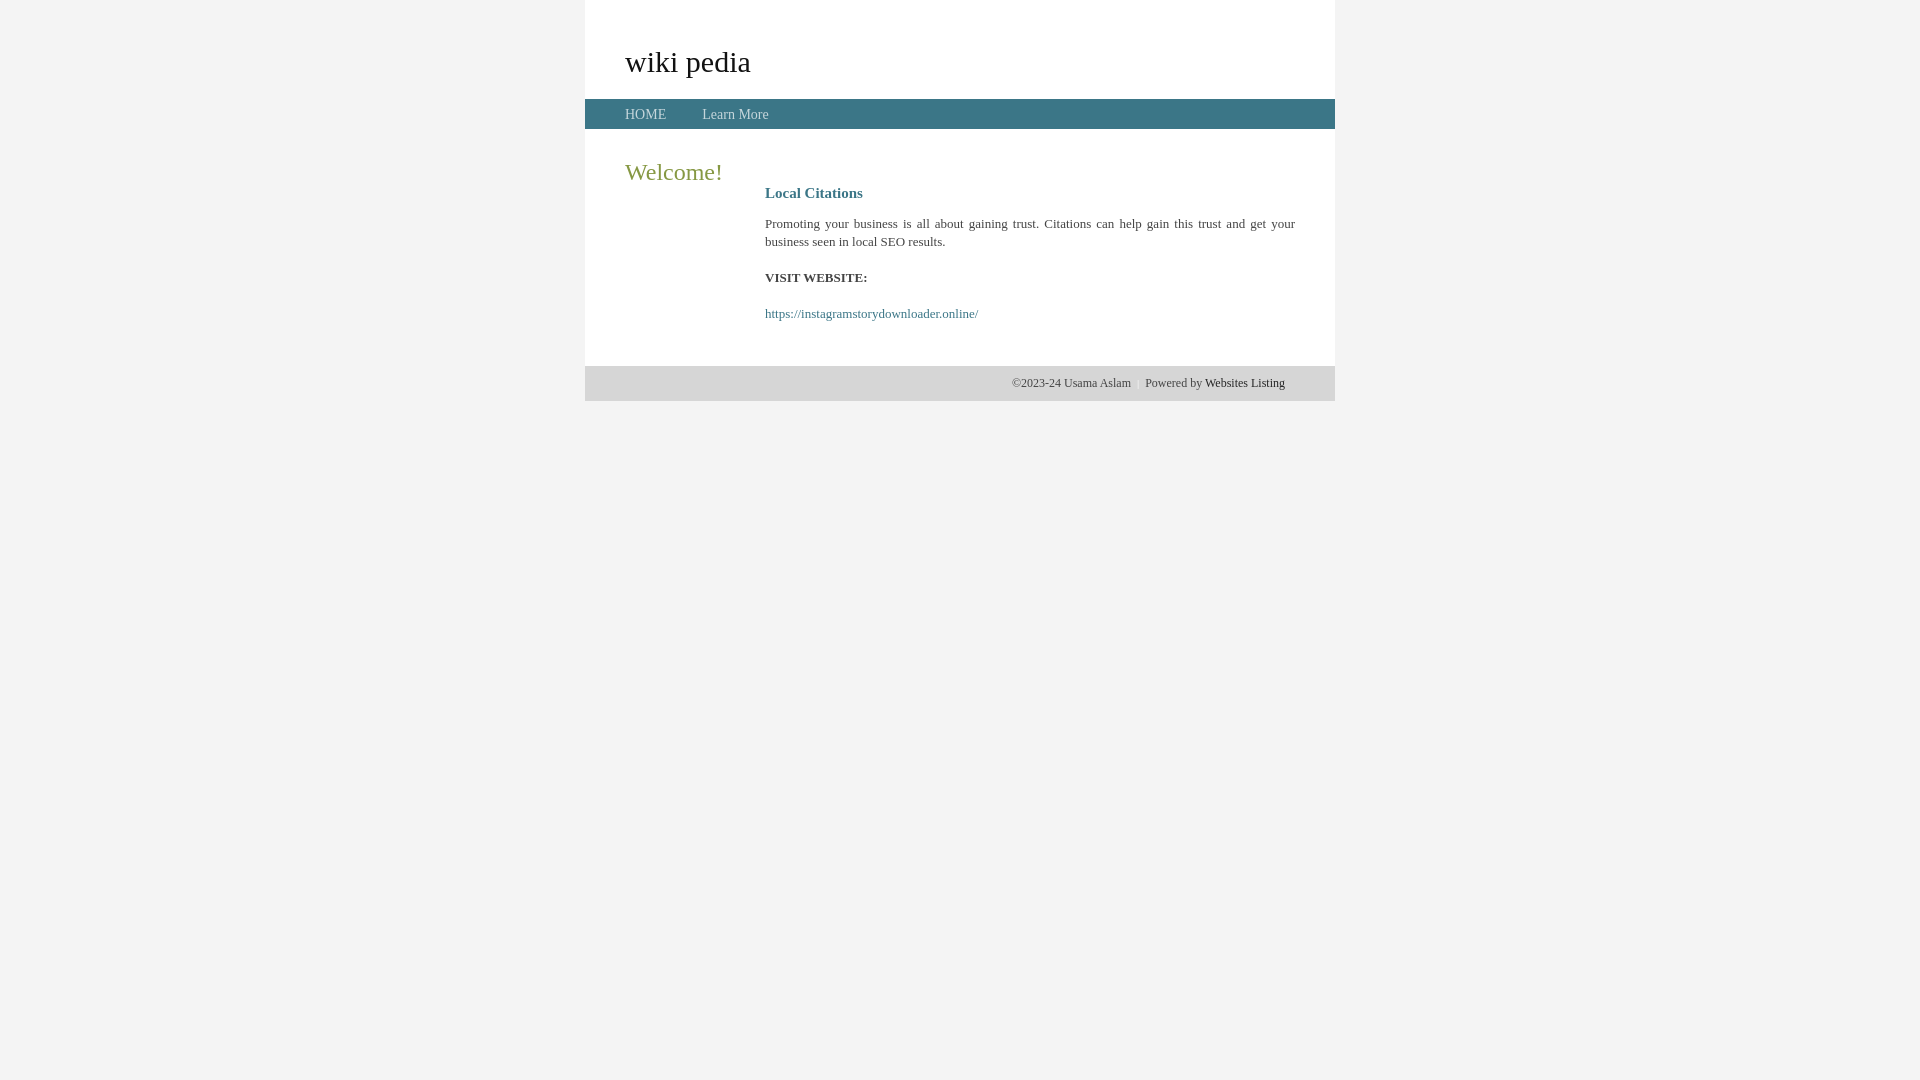 The image size is (1920, 1080). What do you see at coordinates (1245, 383) in the screenshot?
I see `Websites Listing` at bounding box center [1245, 383].